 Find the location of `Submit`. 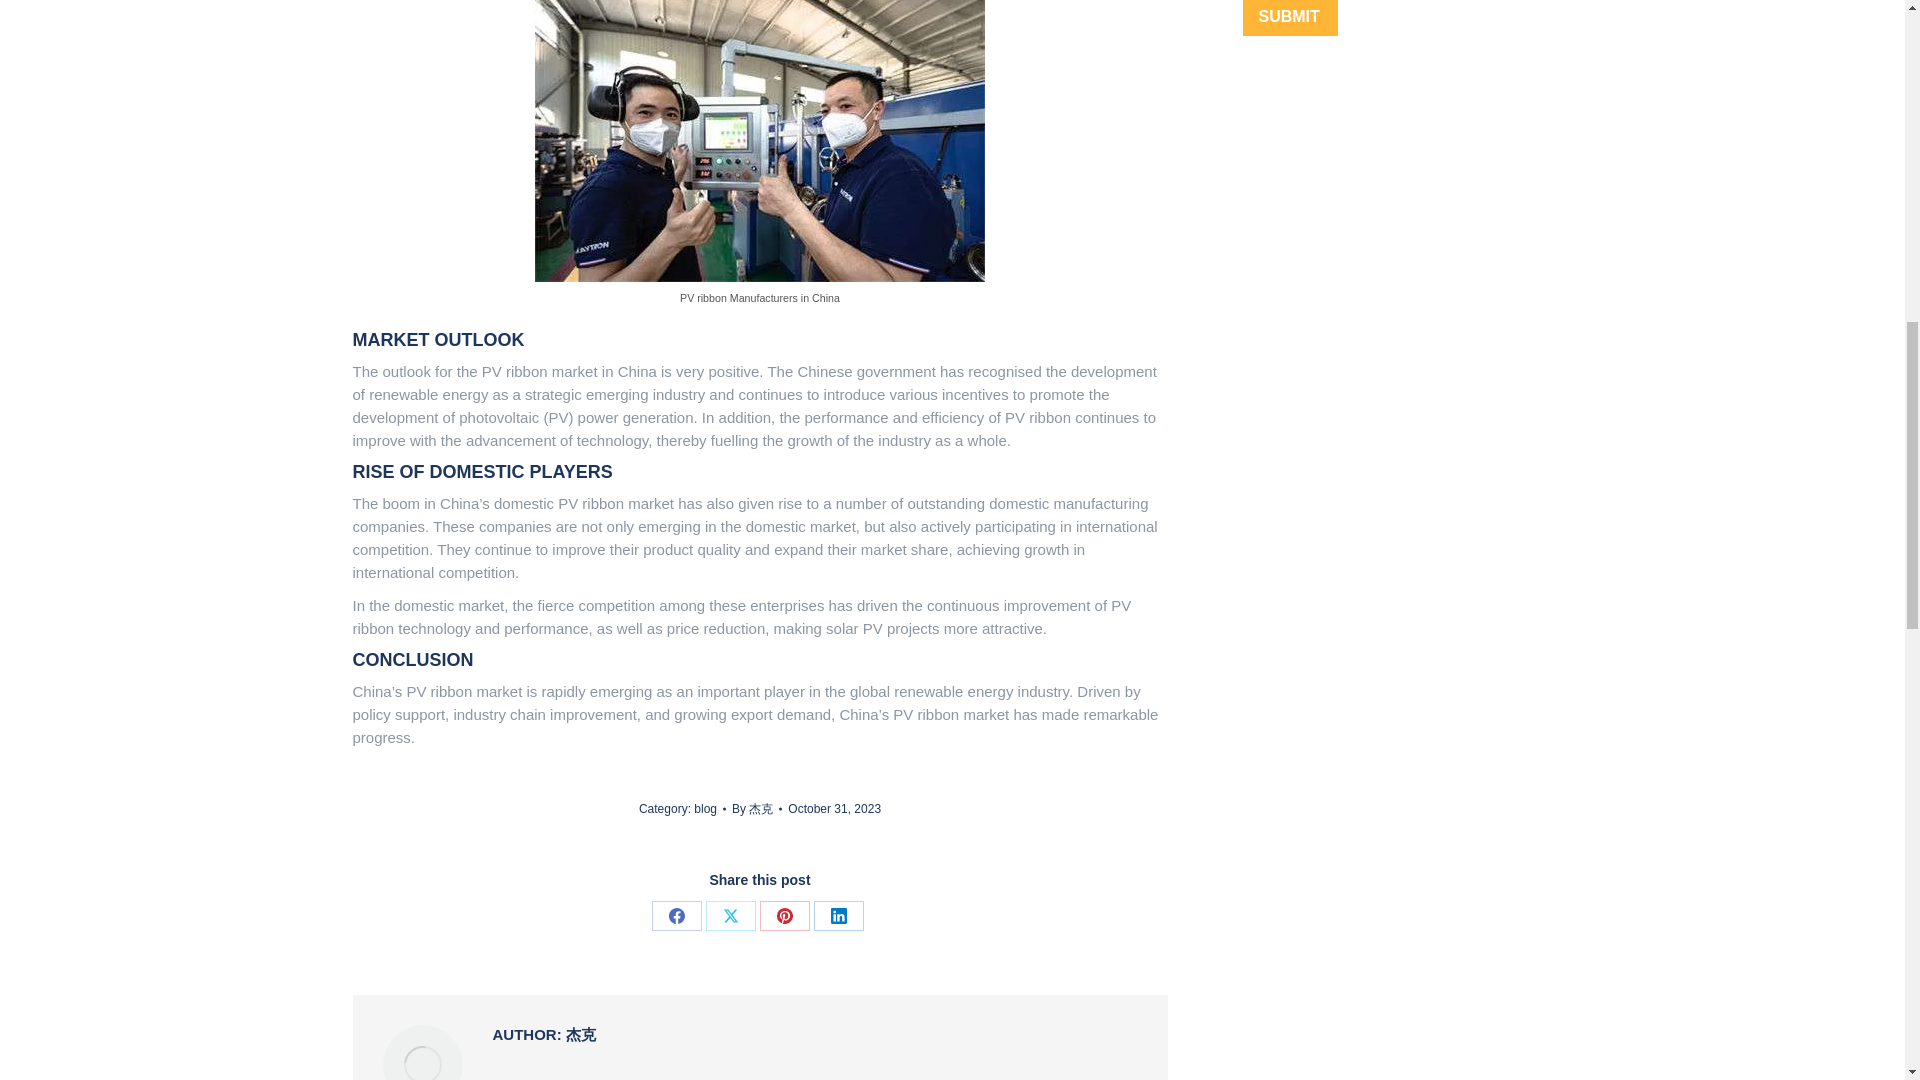

Submit is located at coordinates (1289, 18).